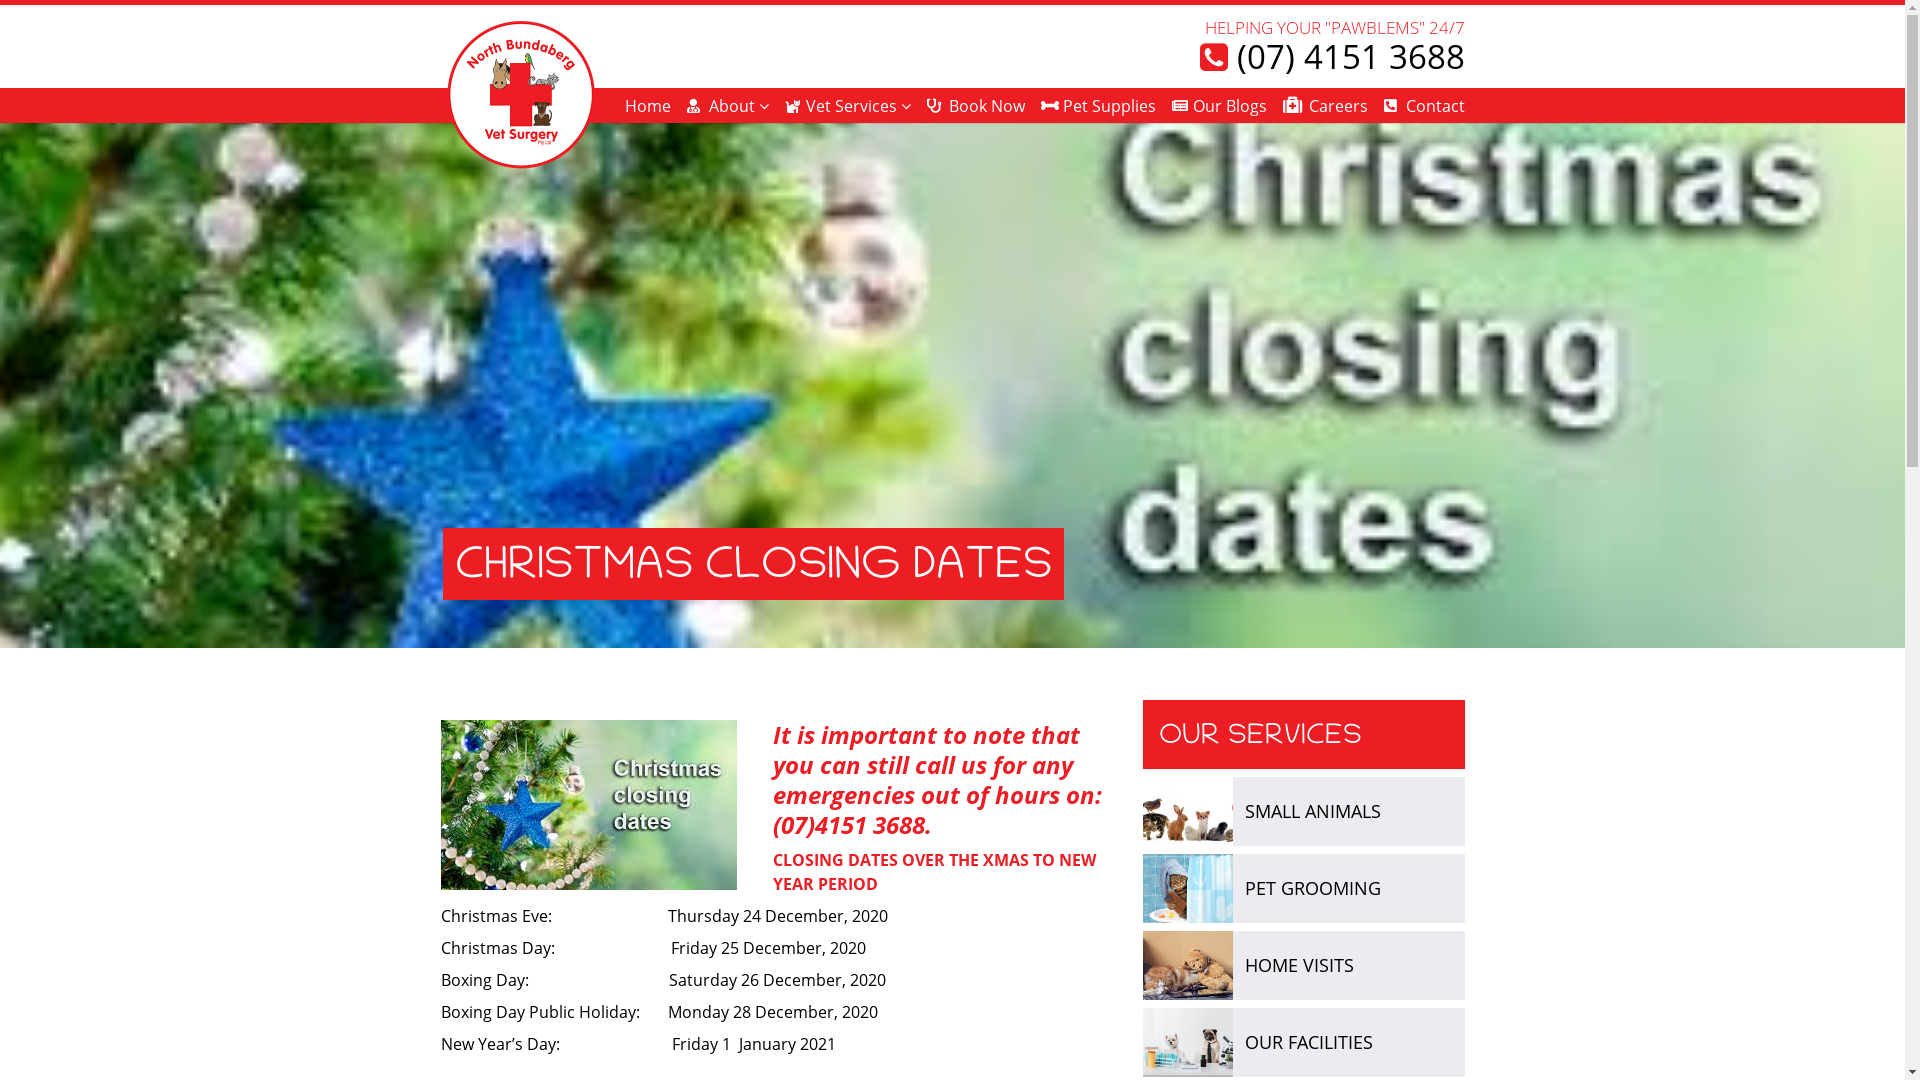  I want to click on HOME VISITS, so click(1300, 965).